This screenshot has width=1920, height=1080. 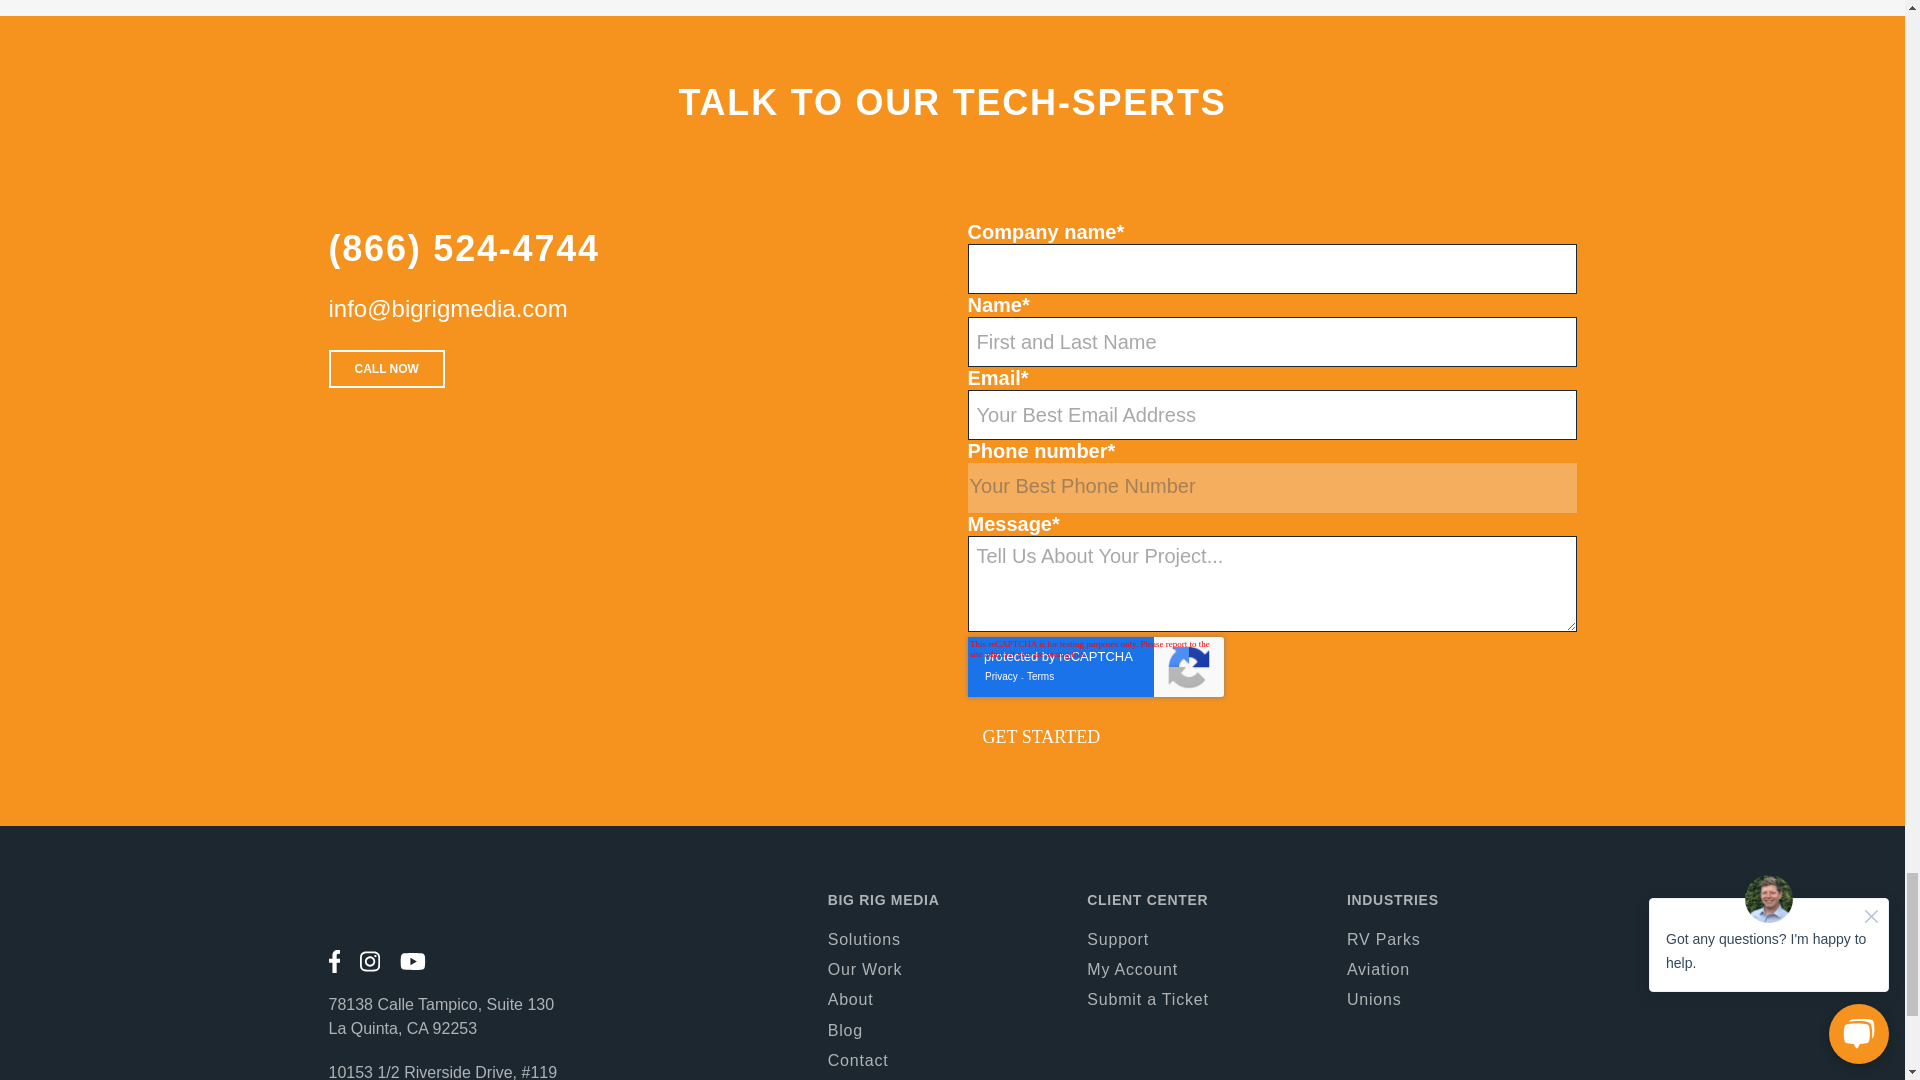 I want to click on Solutions, so click(x=864, y=939).